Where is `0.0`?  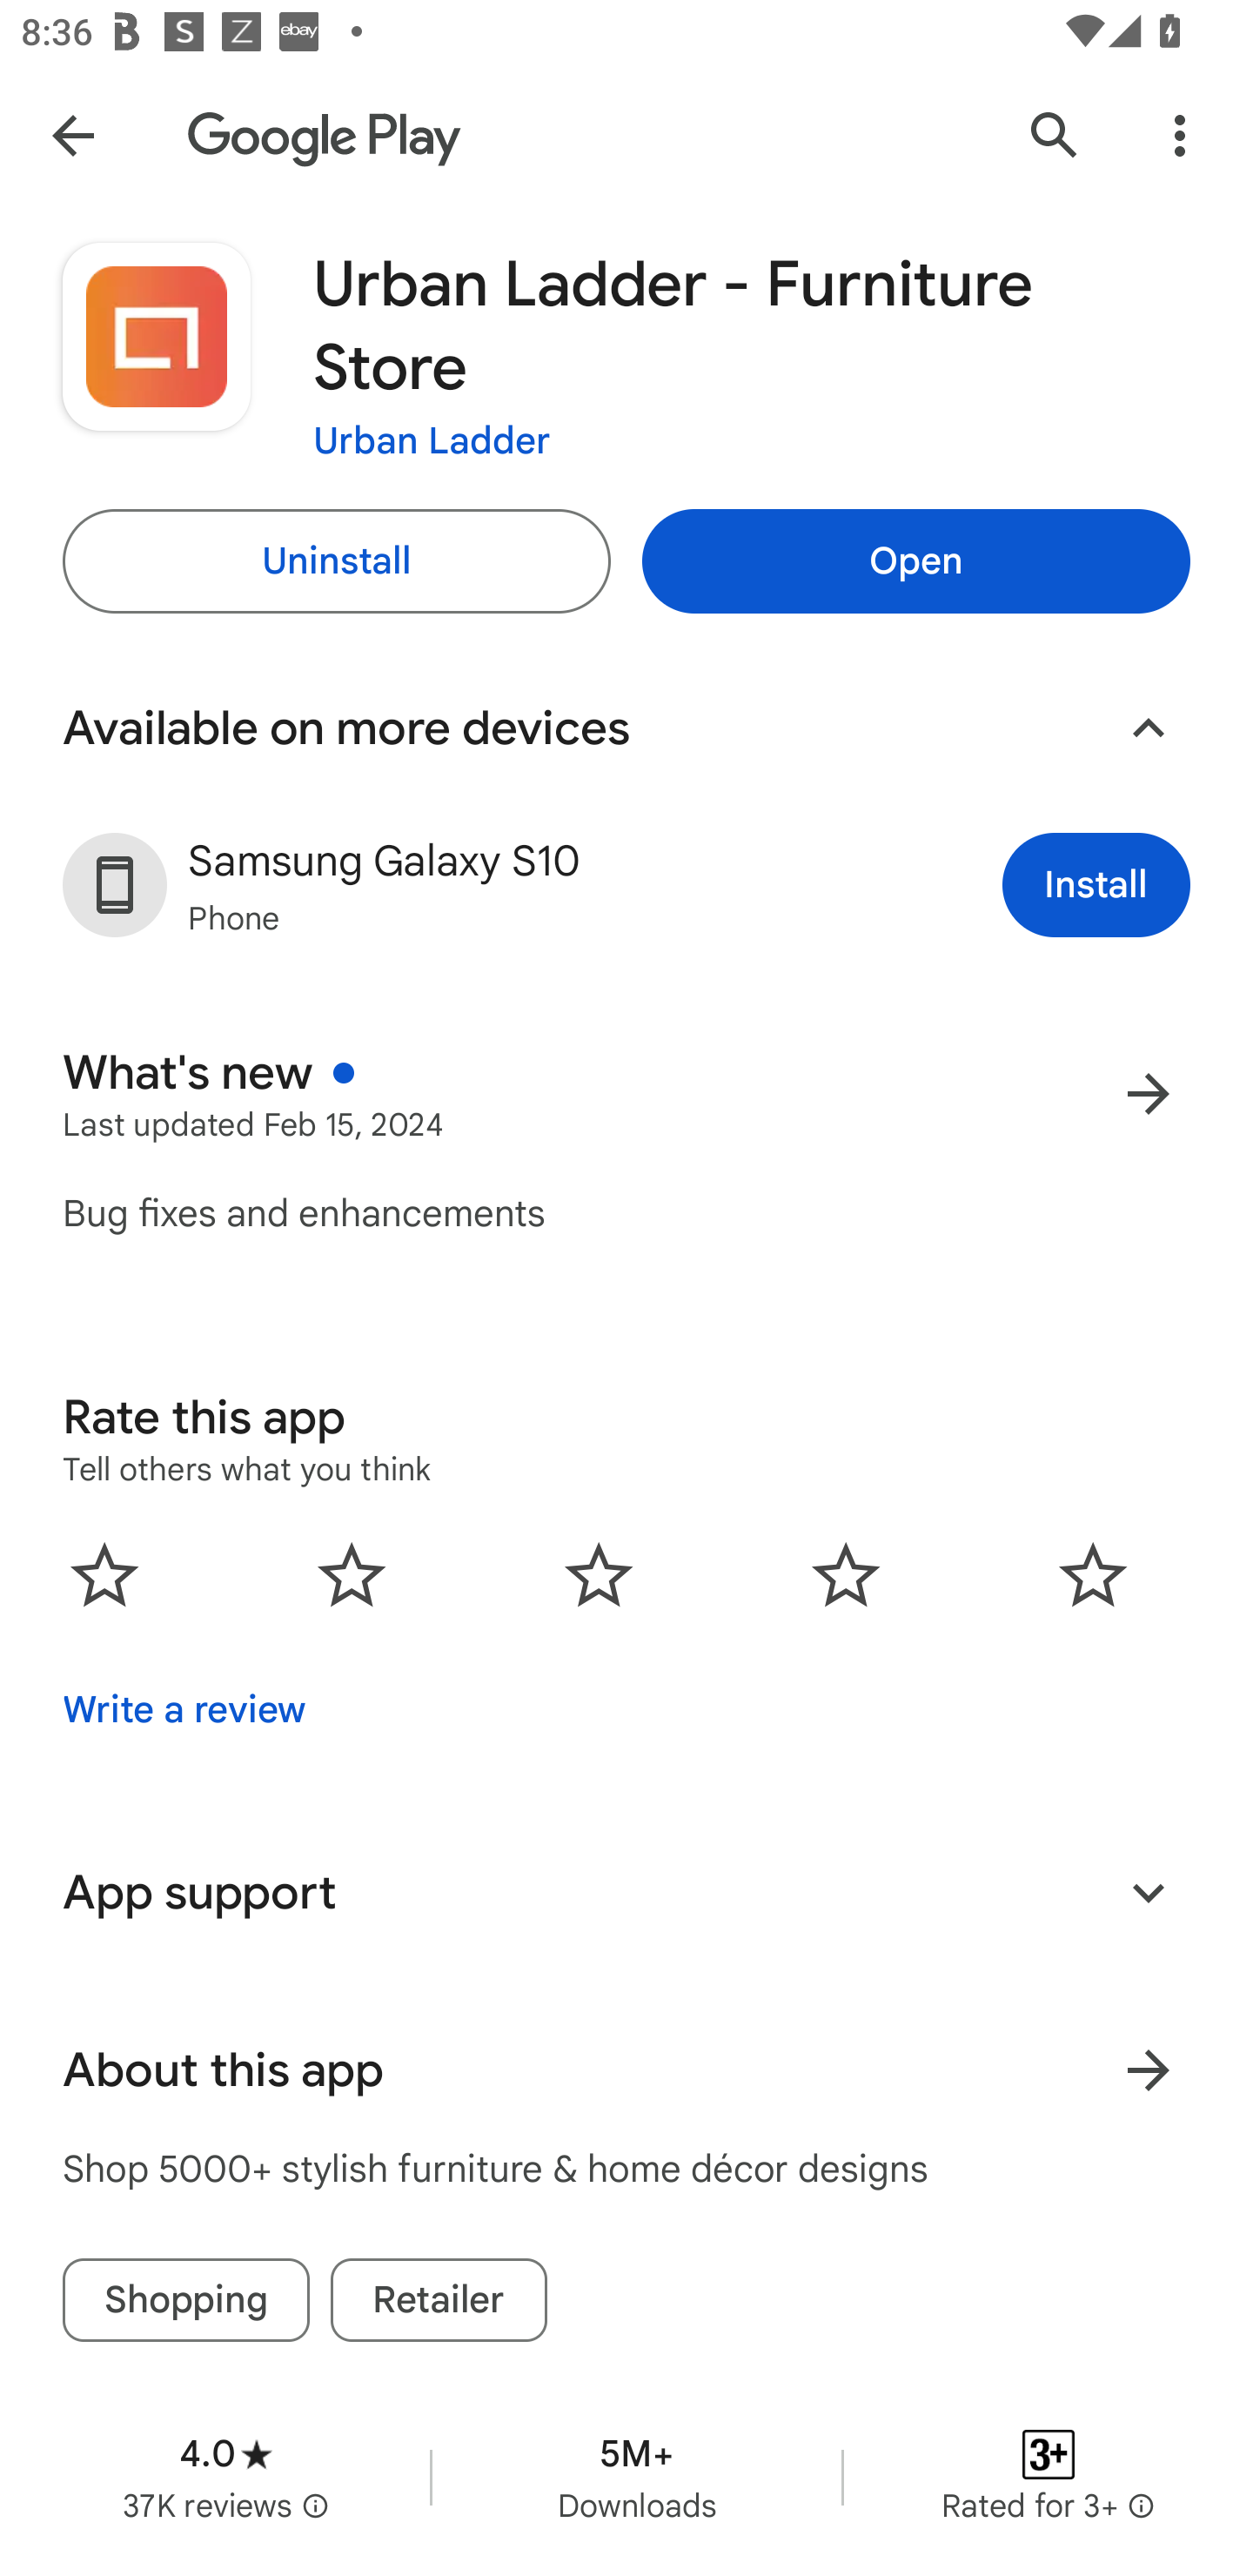
0.0 is located at coordinates (599, 1573).